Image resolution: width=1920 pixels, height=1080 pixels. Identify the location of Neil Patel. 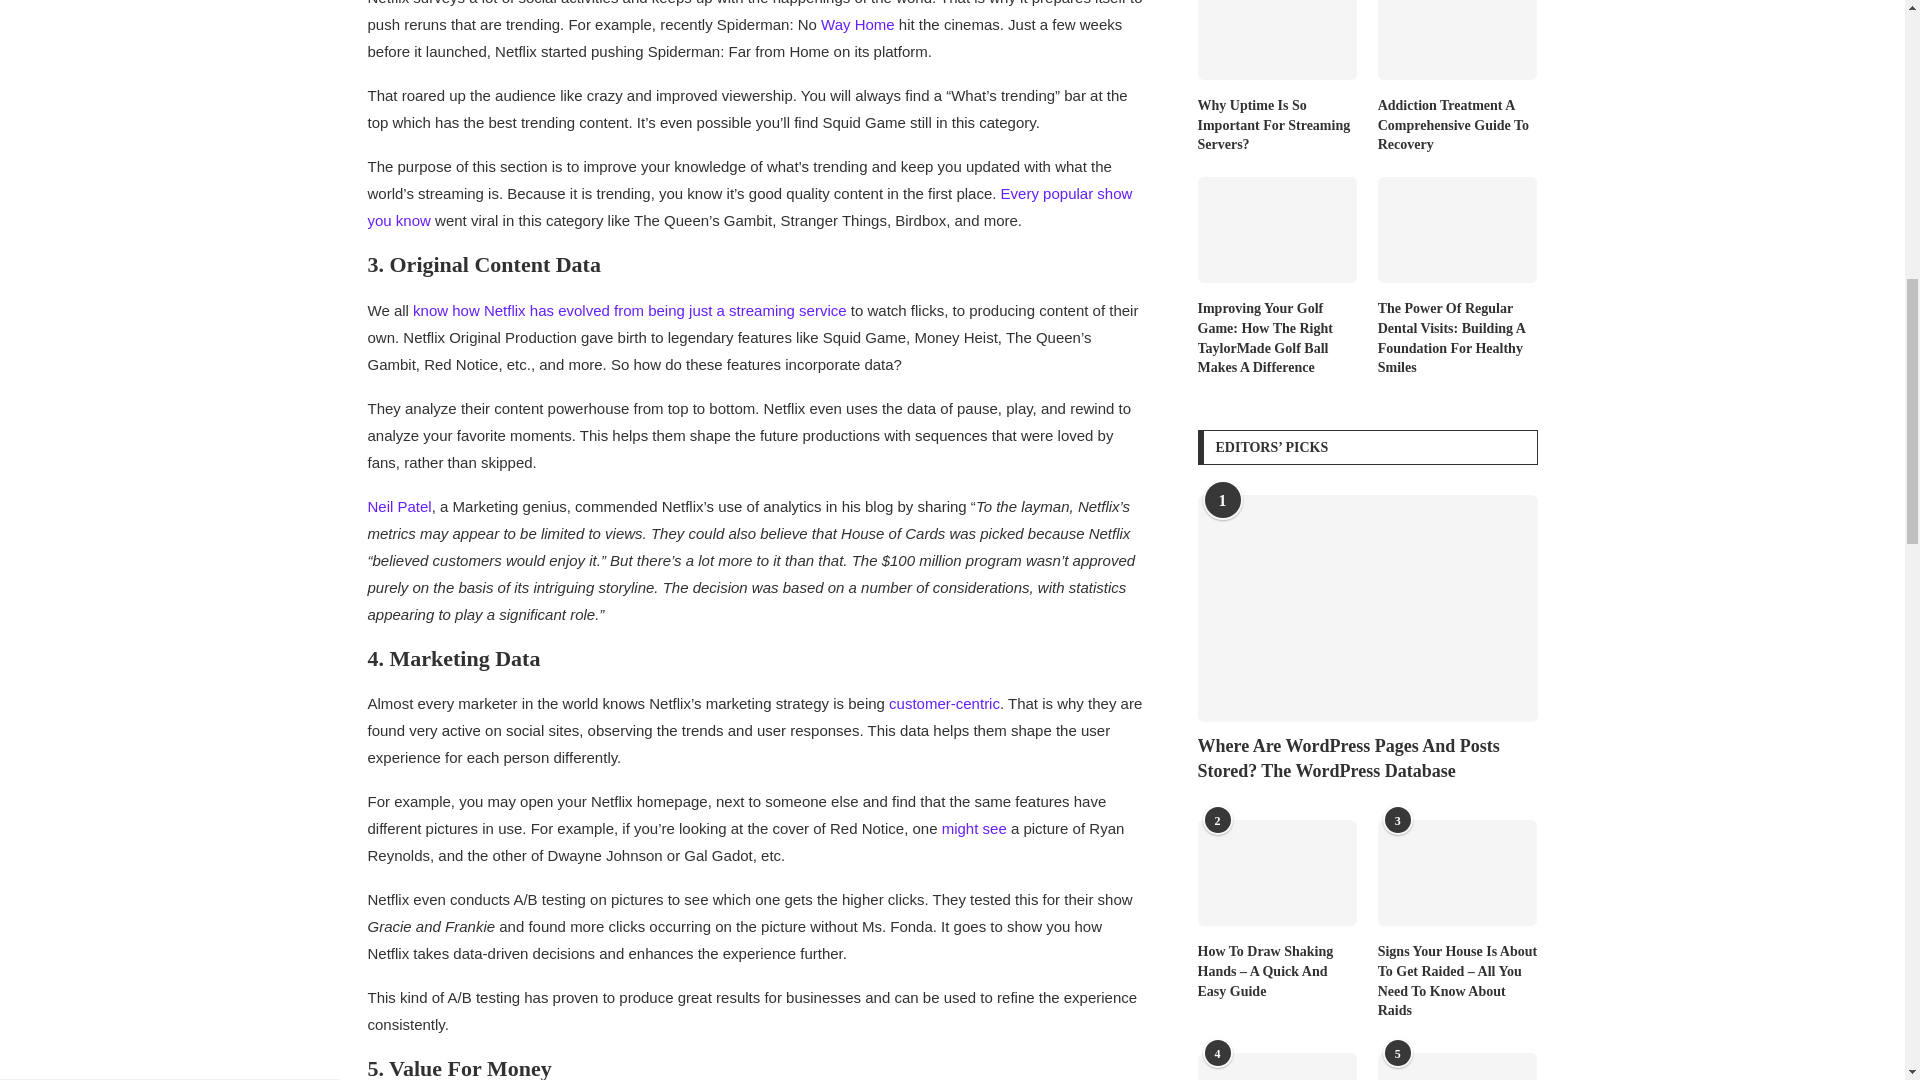
(400, 506).